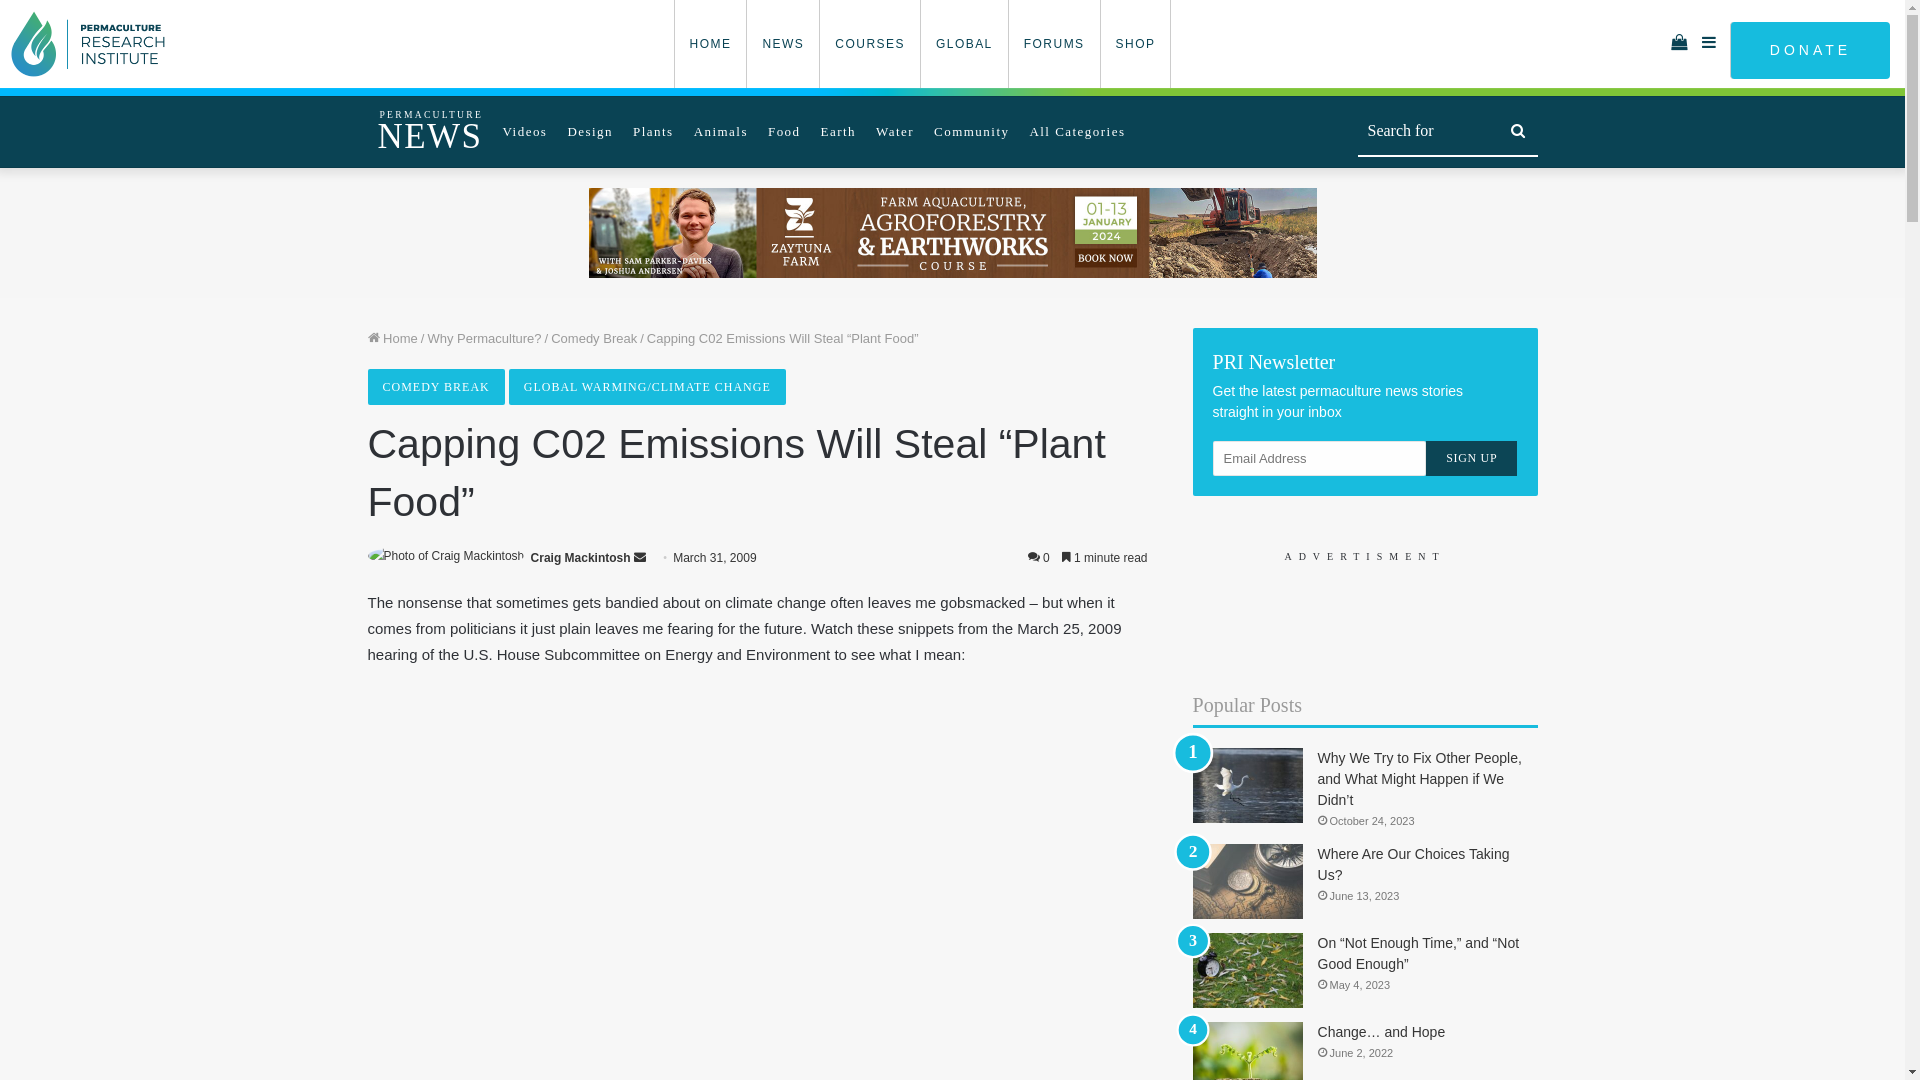  I want to click on NEWS, so click(430, 137).